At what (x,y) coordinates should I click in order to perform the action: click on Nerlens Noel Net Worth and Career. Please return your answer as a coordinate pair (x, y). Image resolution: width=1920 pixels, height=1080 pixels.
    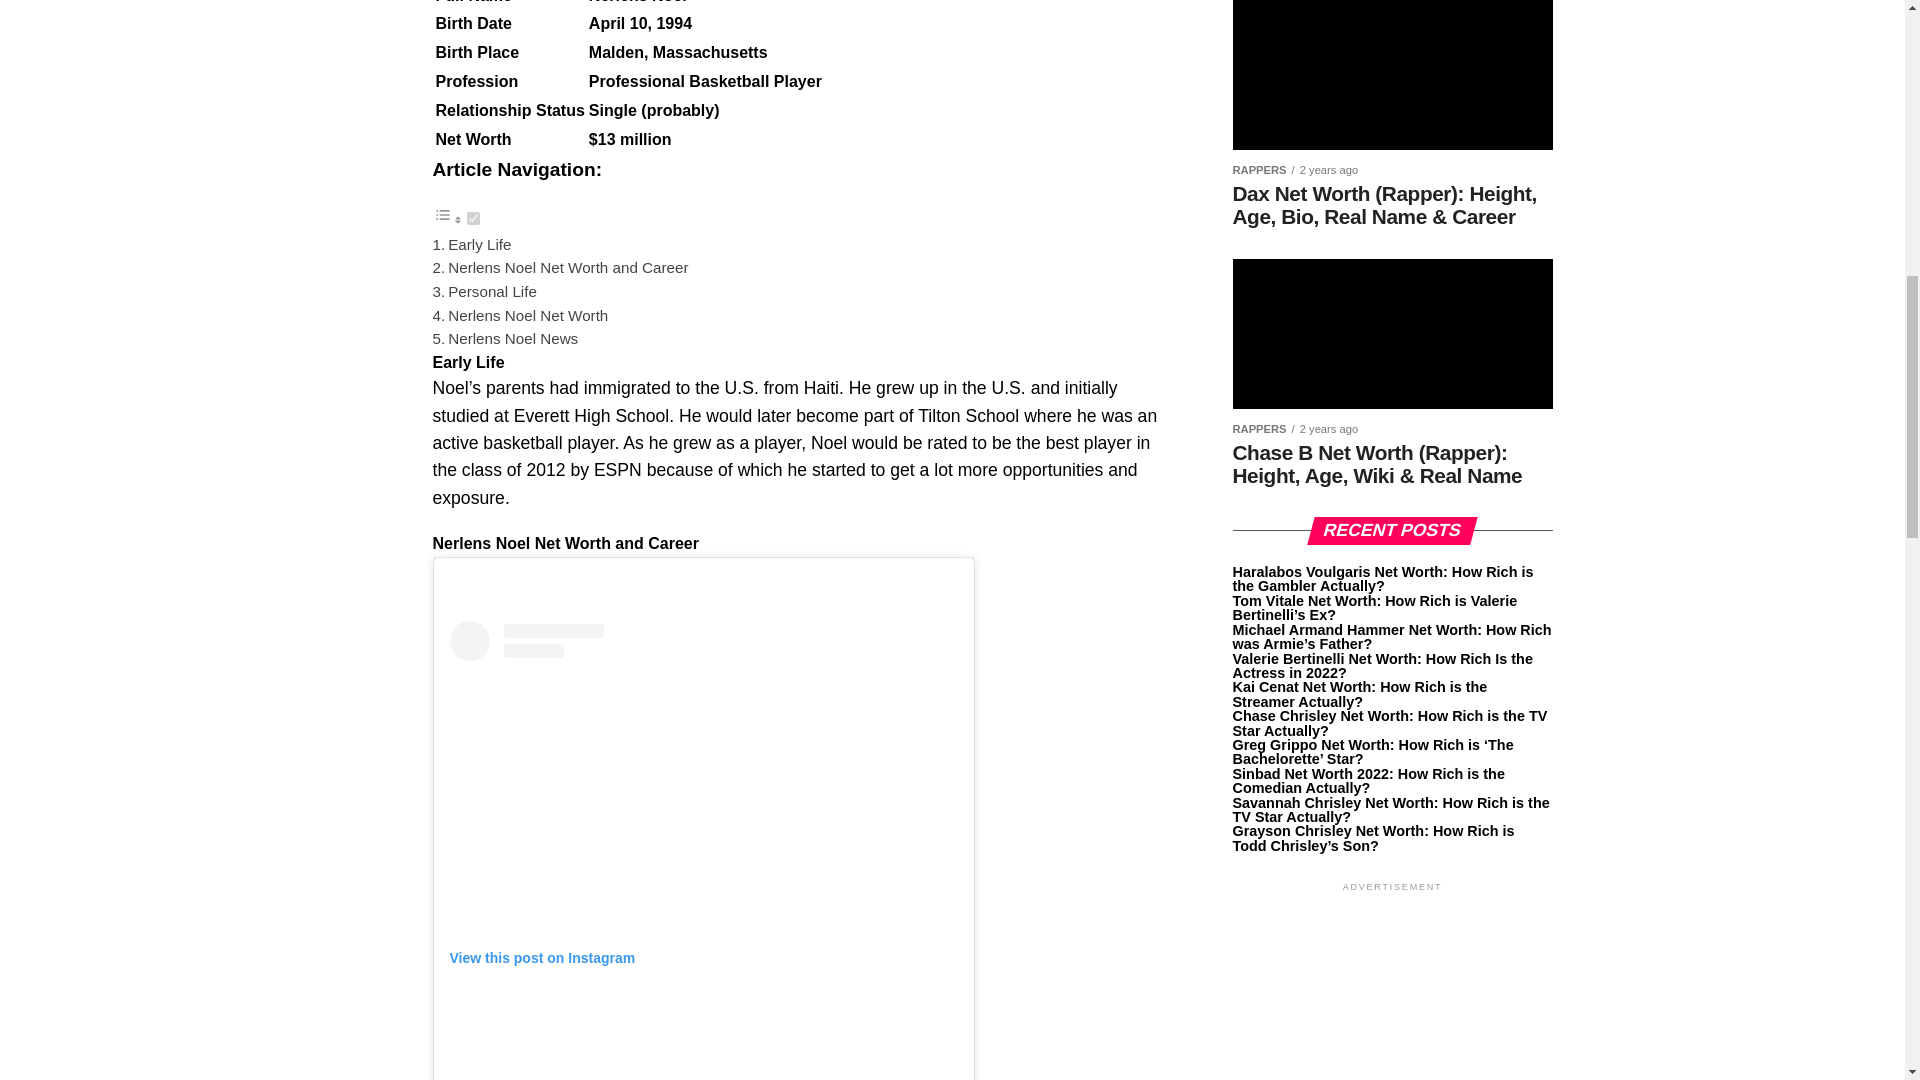
    Looking at the image, I should click on (567, 268).